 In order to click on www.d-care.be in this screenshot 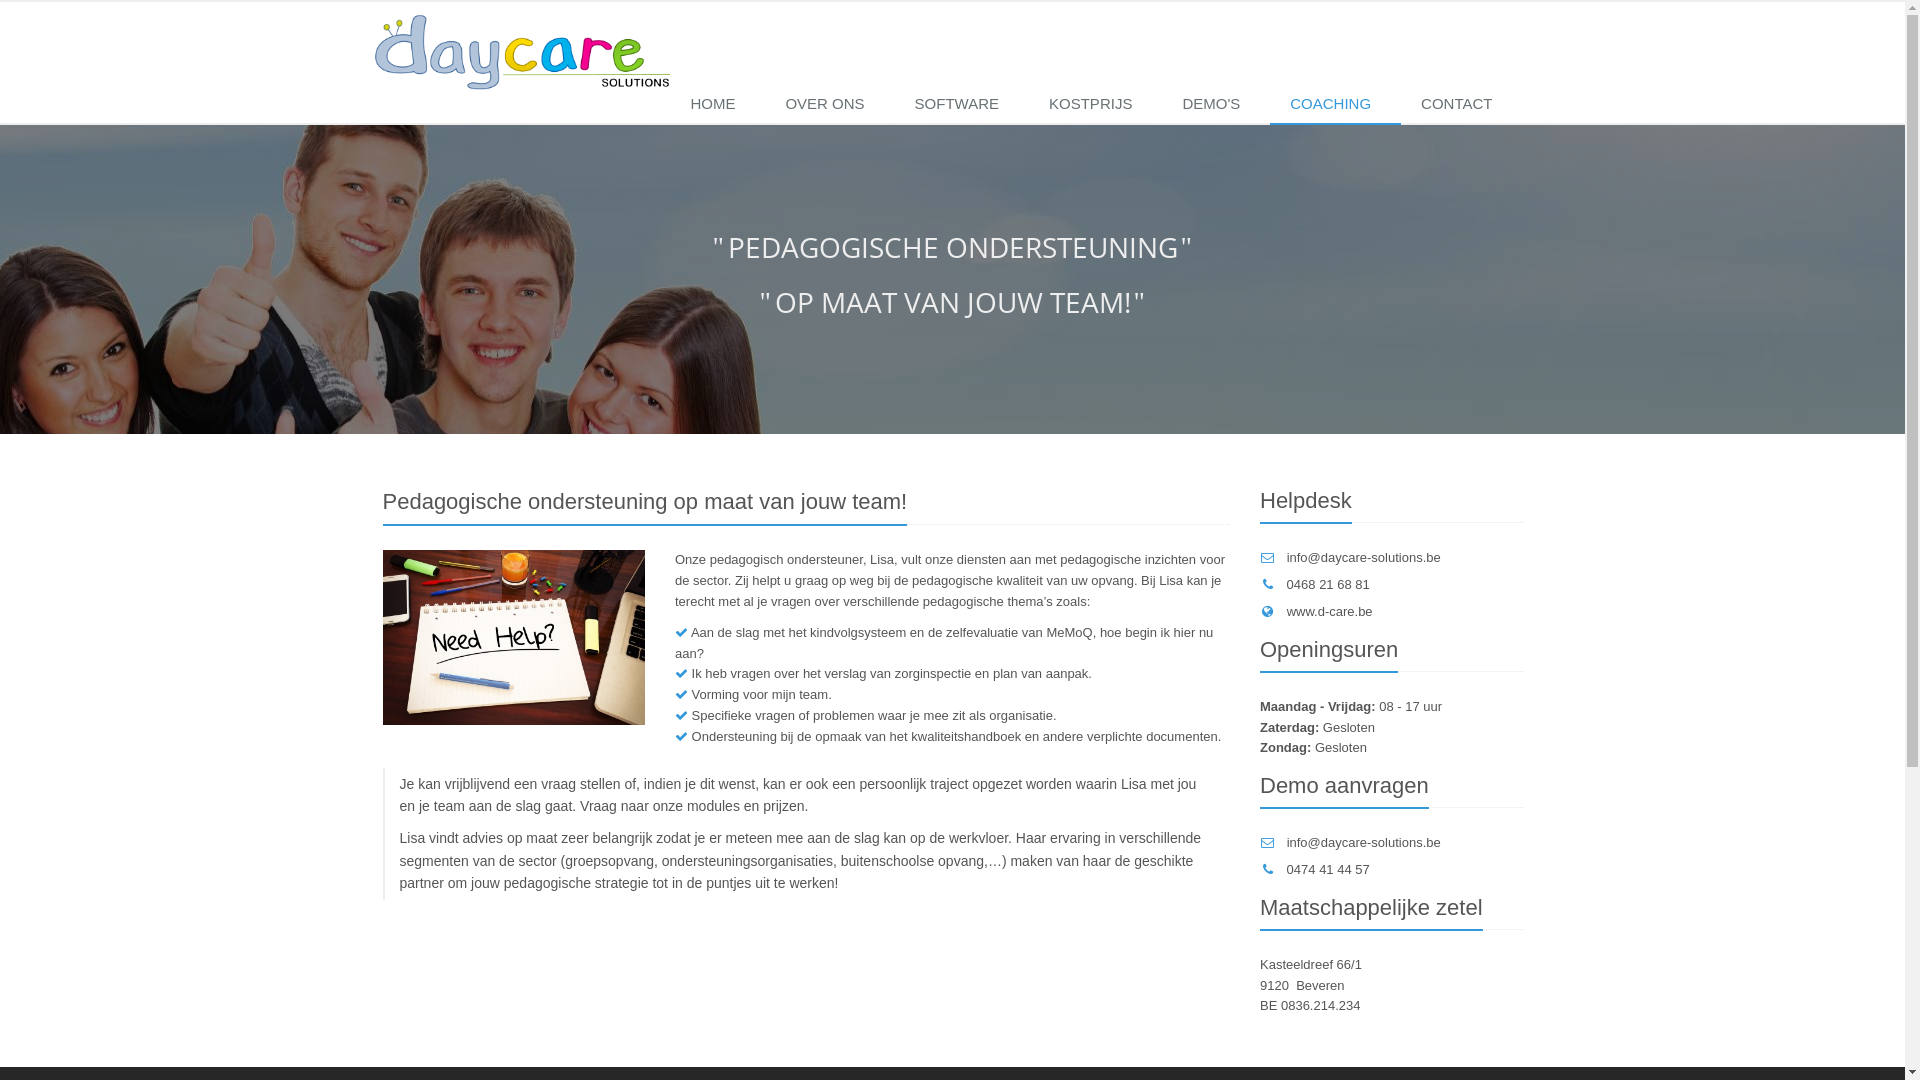, I will do `click(1330, 612)`.